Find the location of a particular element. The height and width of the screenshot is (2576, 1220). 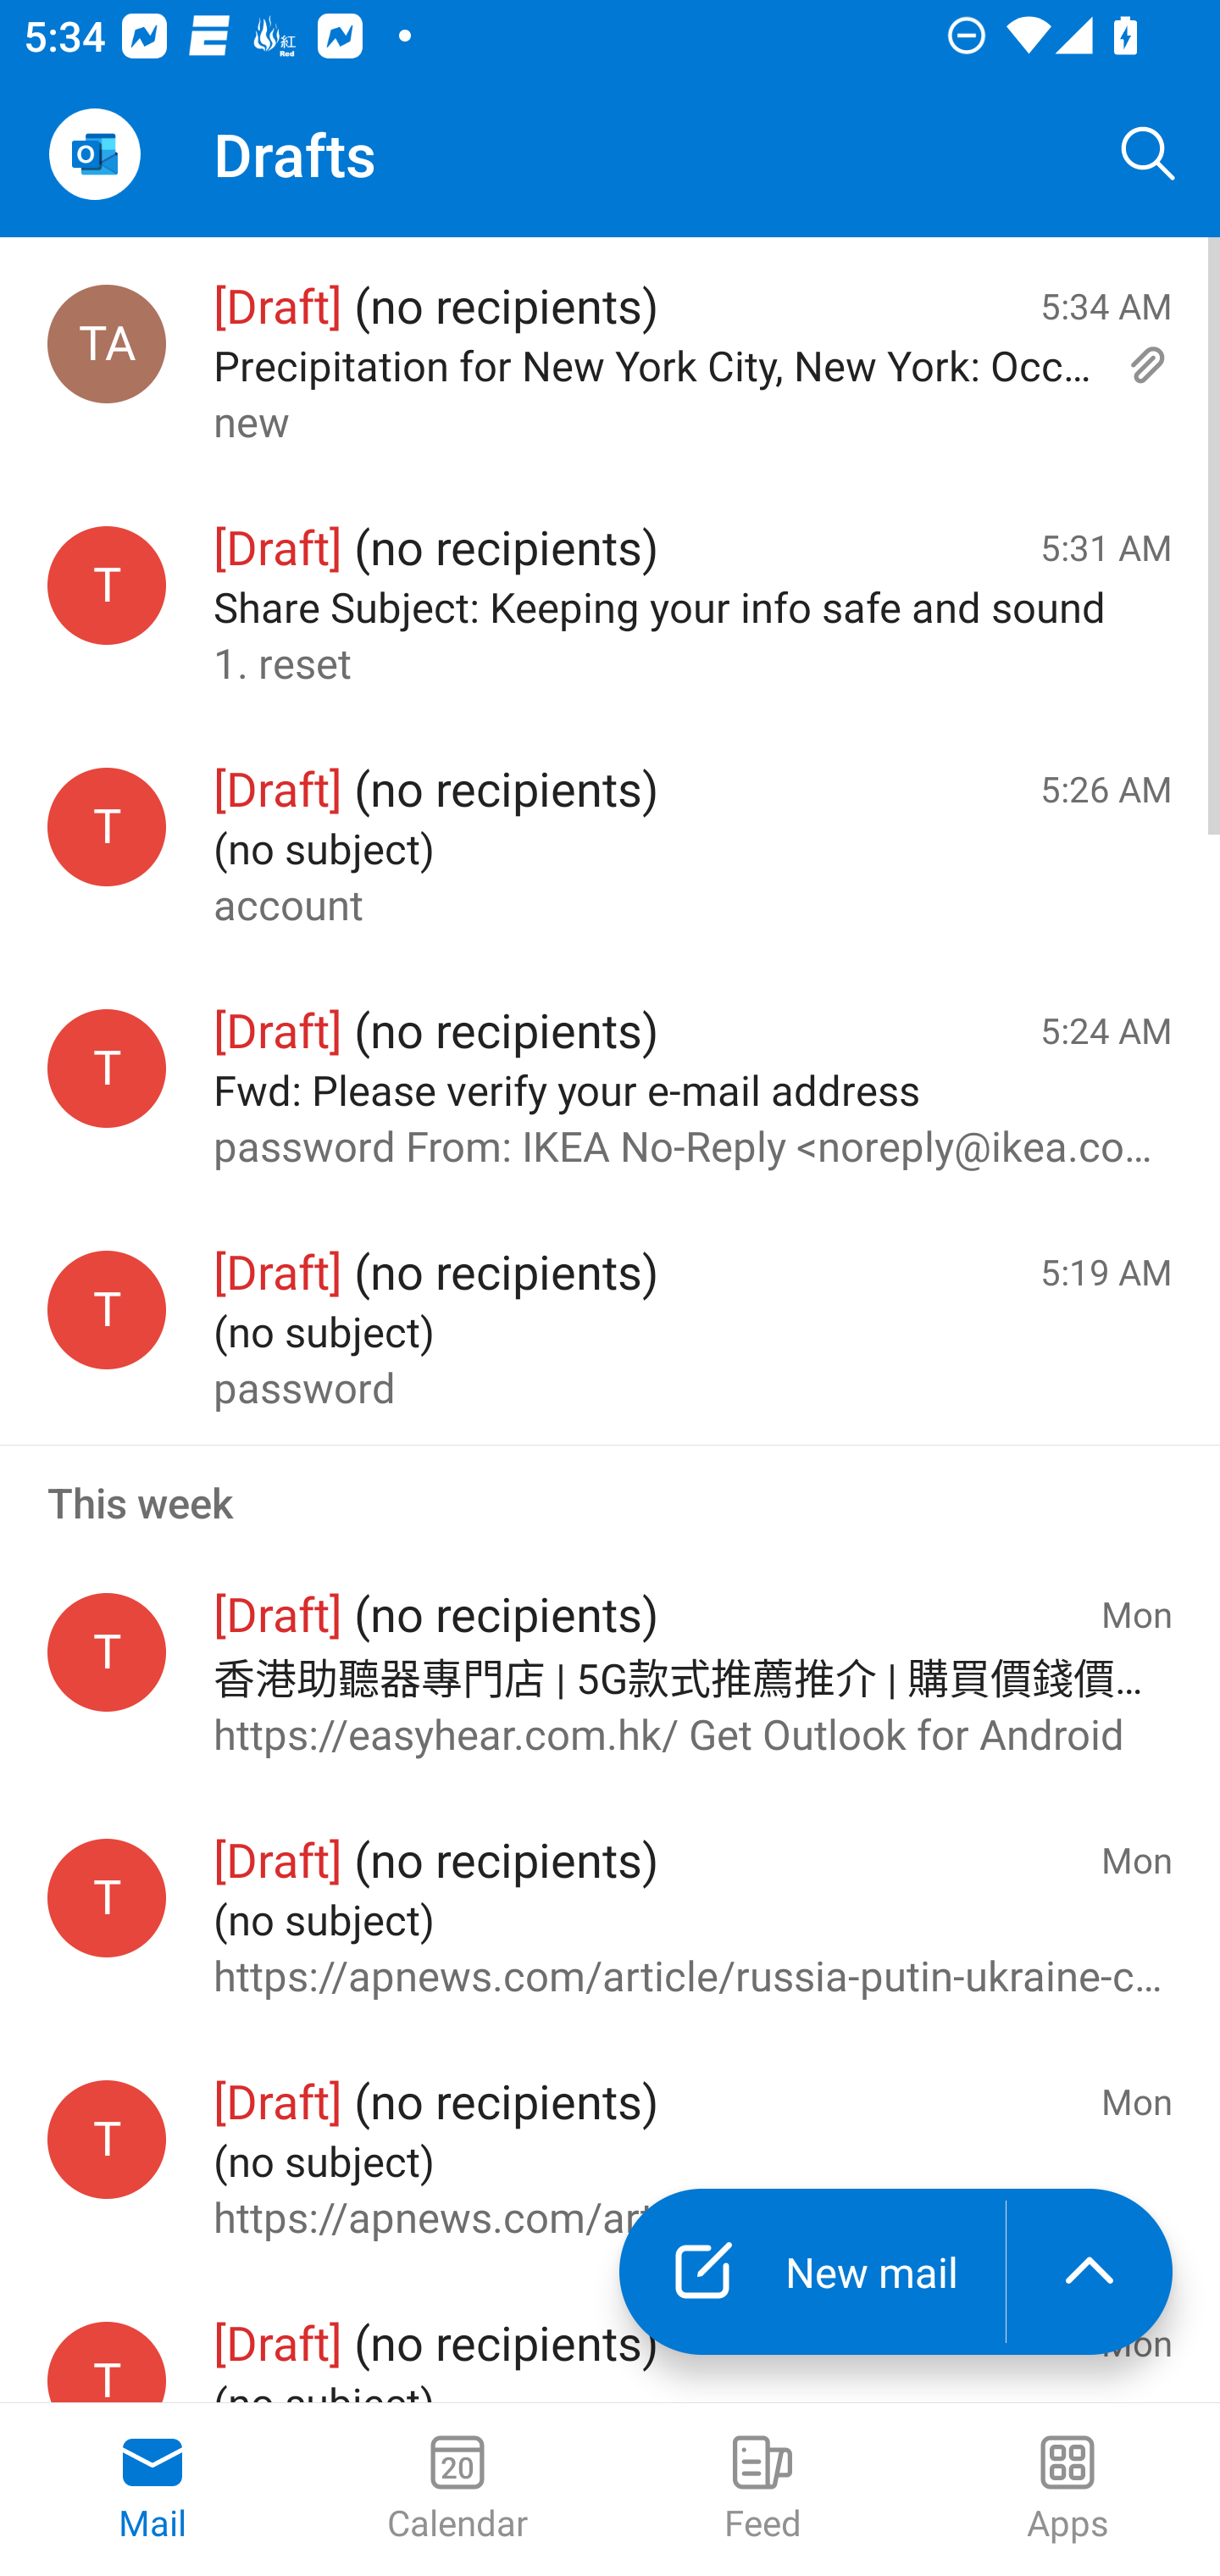

Open Navigation Drawer is located at coordinates (94, 154).